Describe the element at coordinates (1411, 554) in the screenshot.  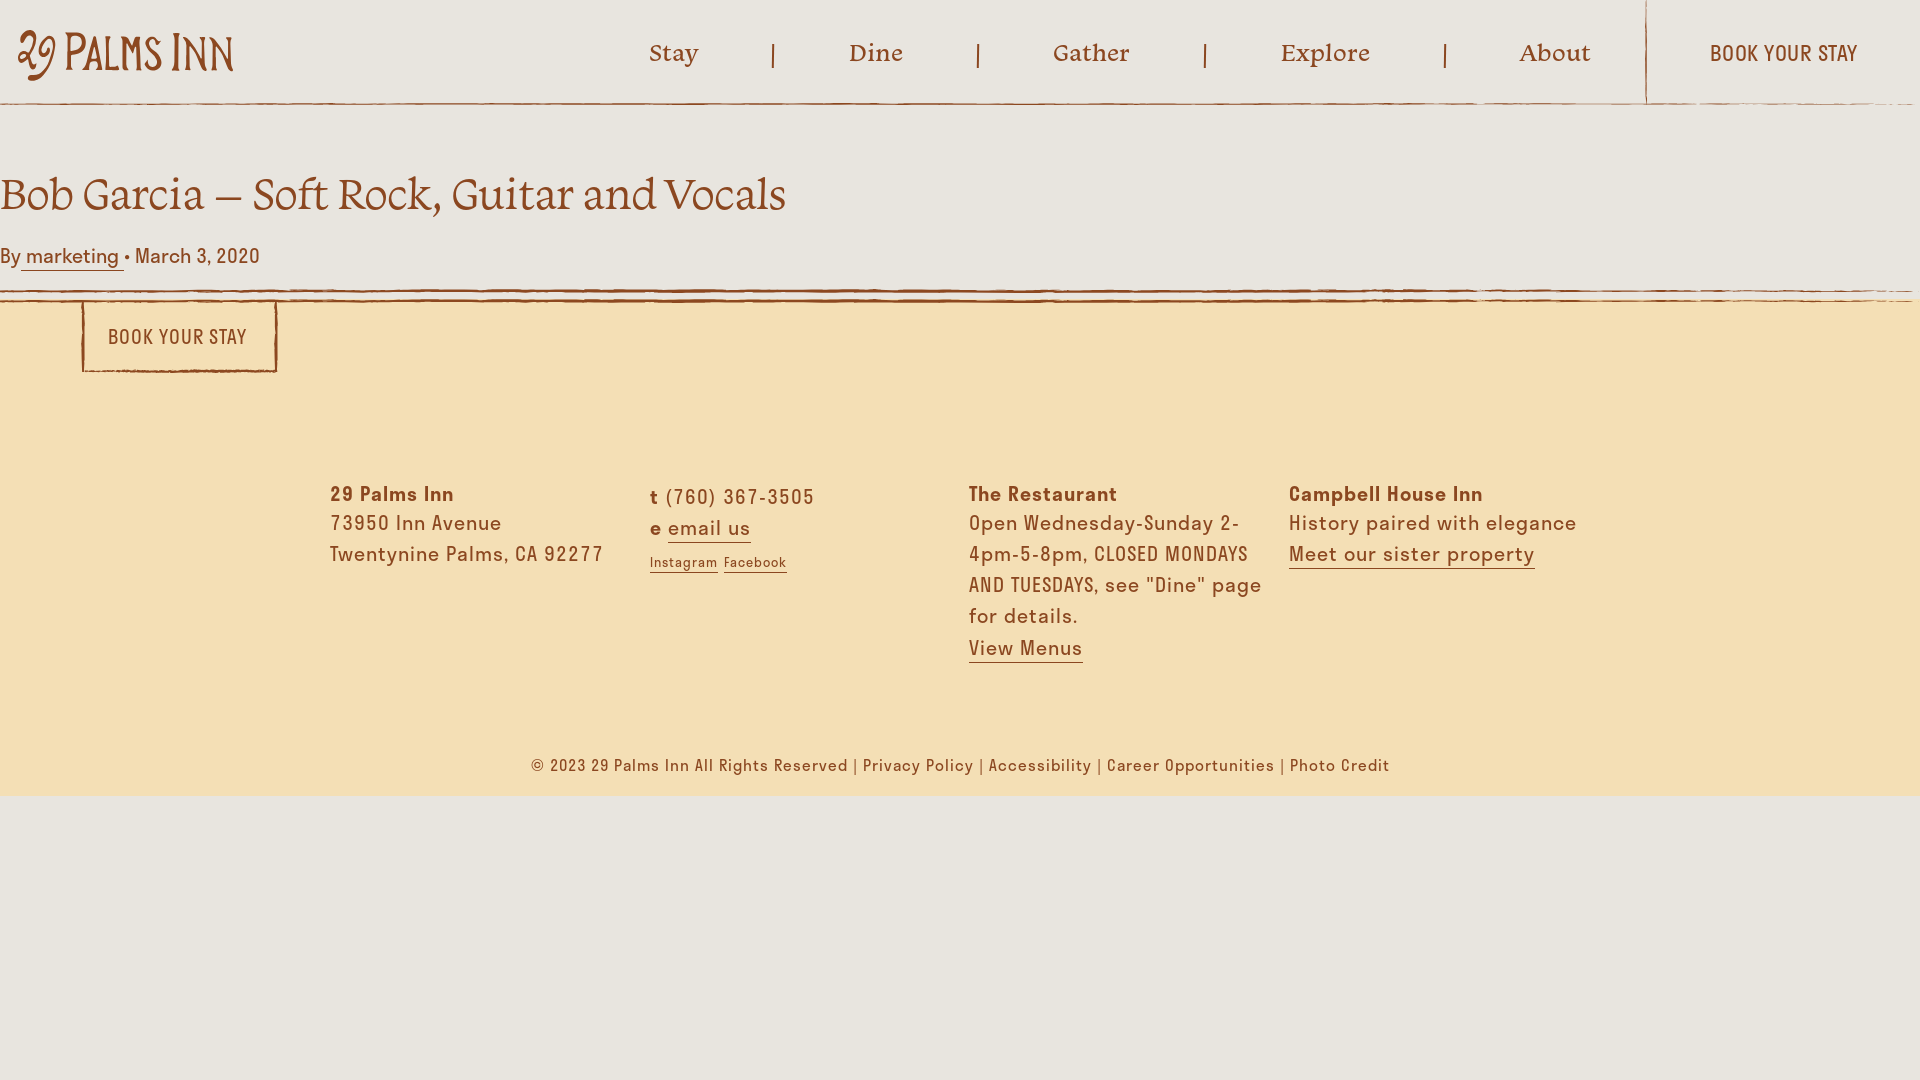
I see `Meet our sister property` at that location.